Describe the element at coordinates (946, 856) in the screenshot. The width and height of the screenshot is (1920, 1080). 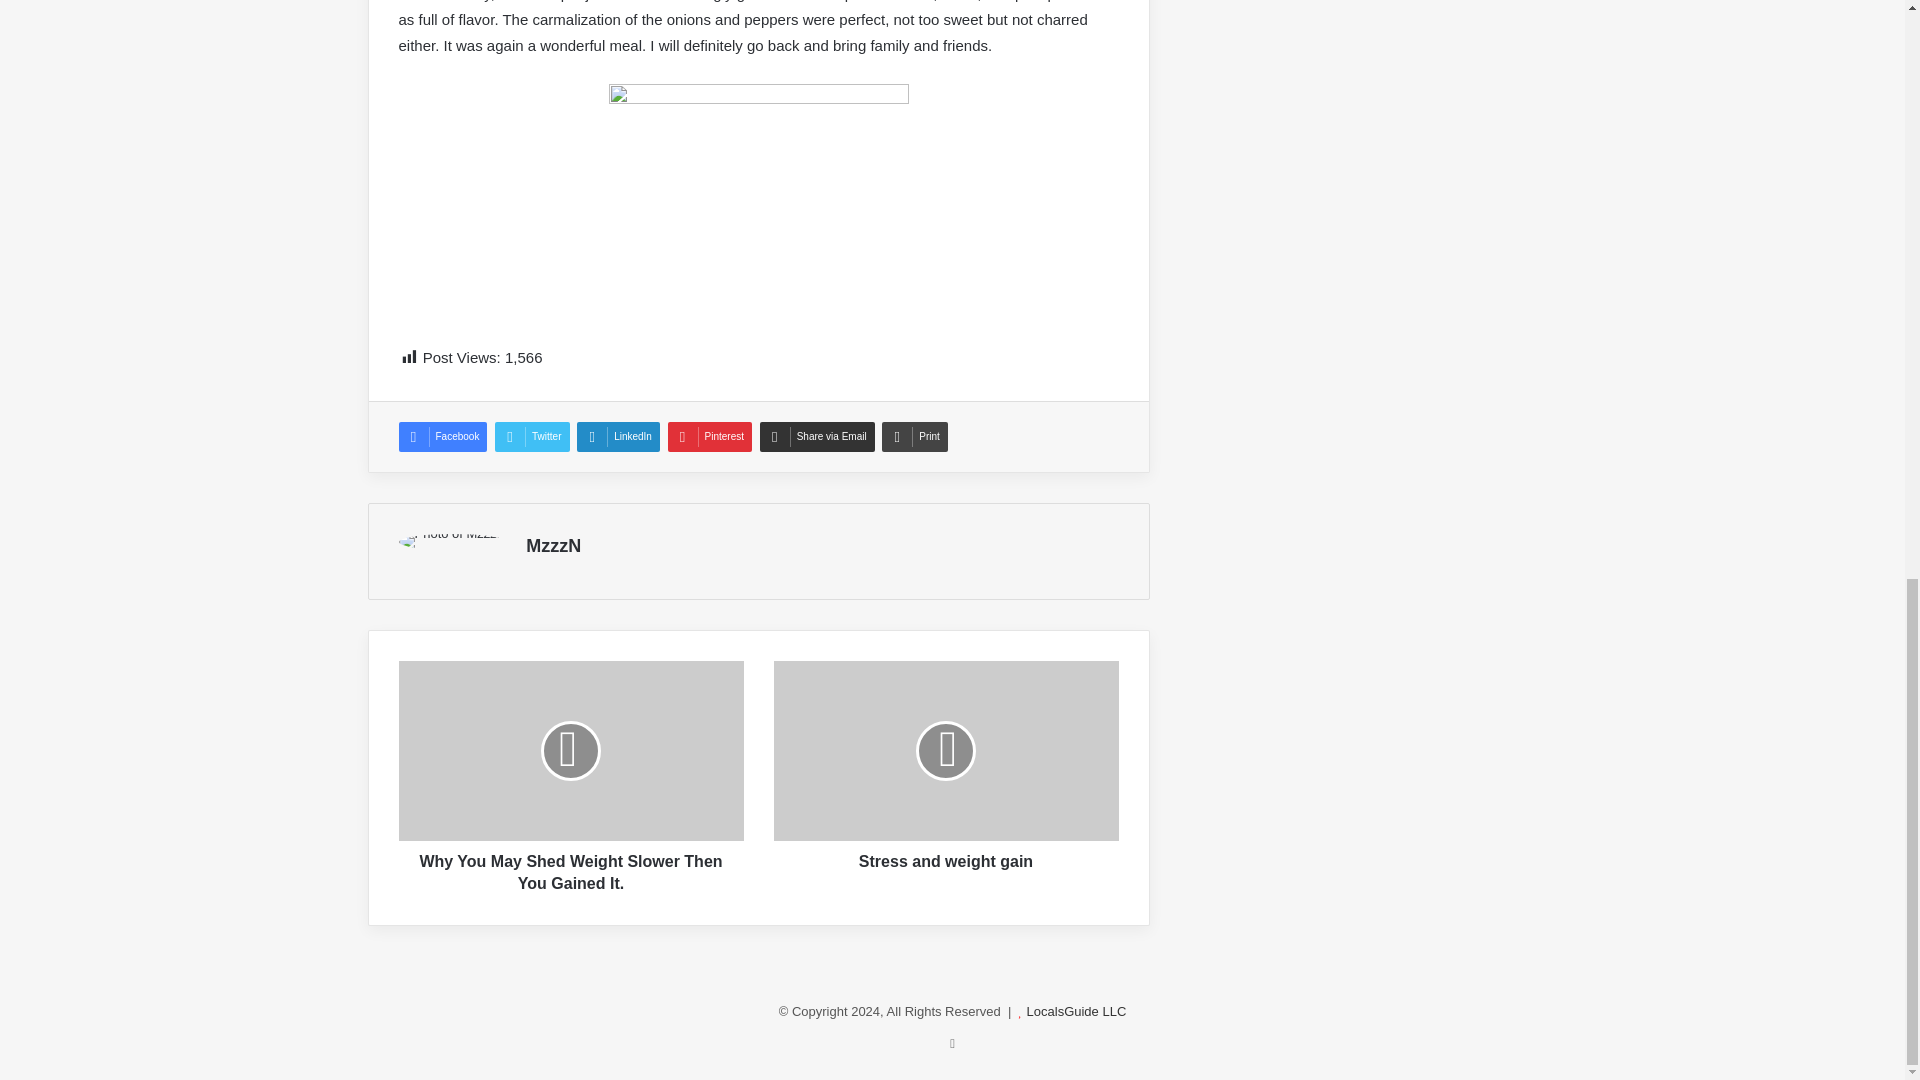
I see `Stress and weight gain` at that location.